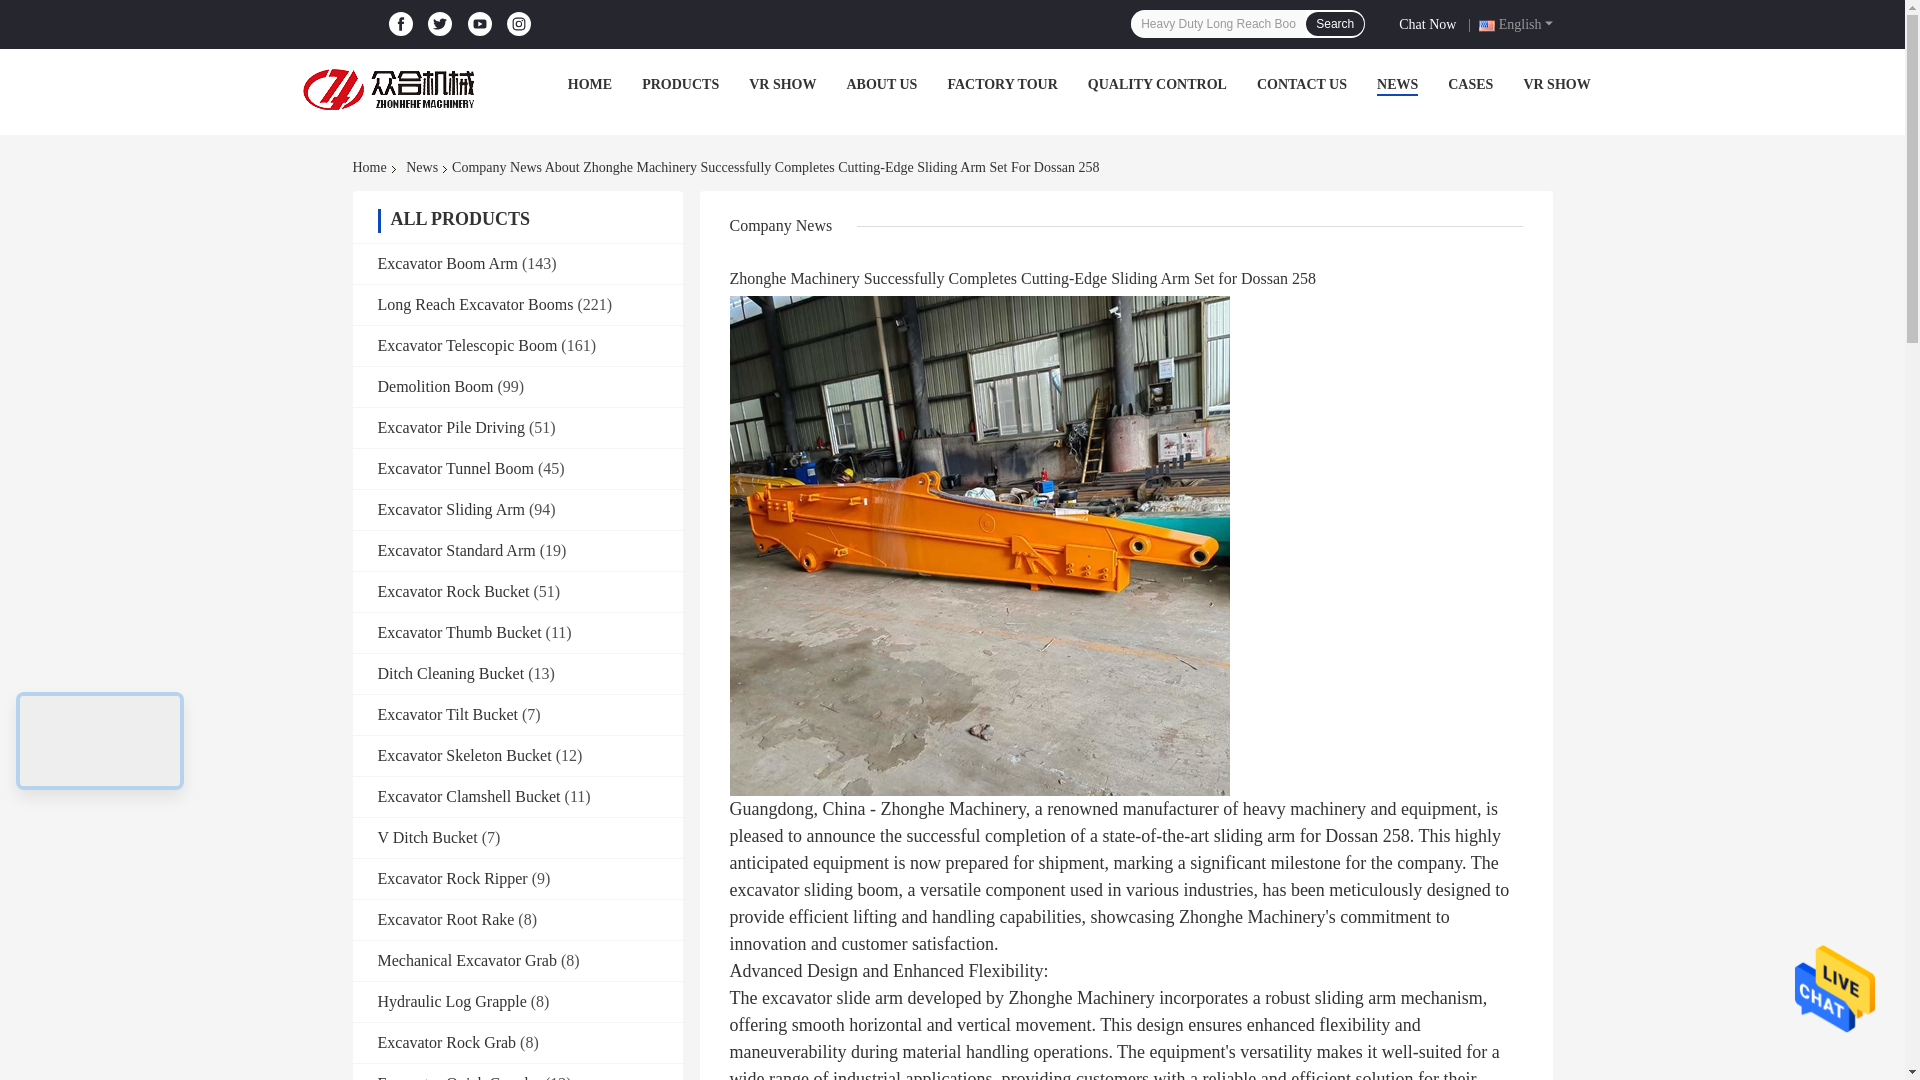 Image resolution: width=1920 pixels, height=1080 pixels. Describe the element at coordinates (1470, 84) in the screenshot. I see `CASES` at that location.